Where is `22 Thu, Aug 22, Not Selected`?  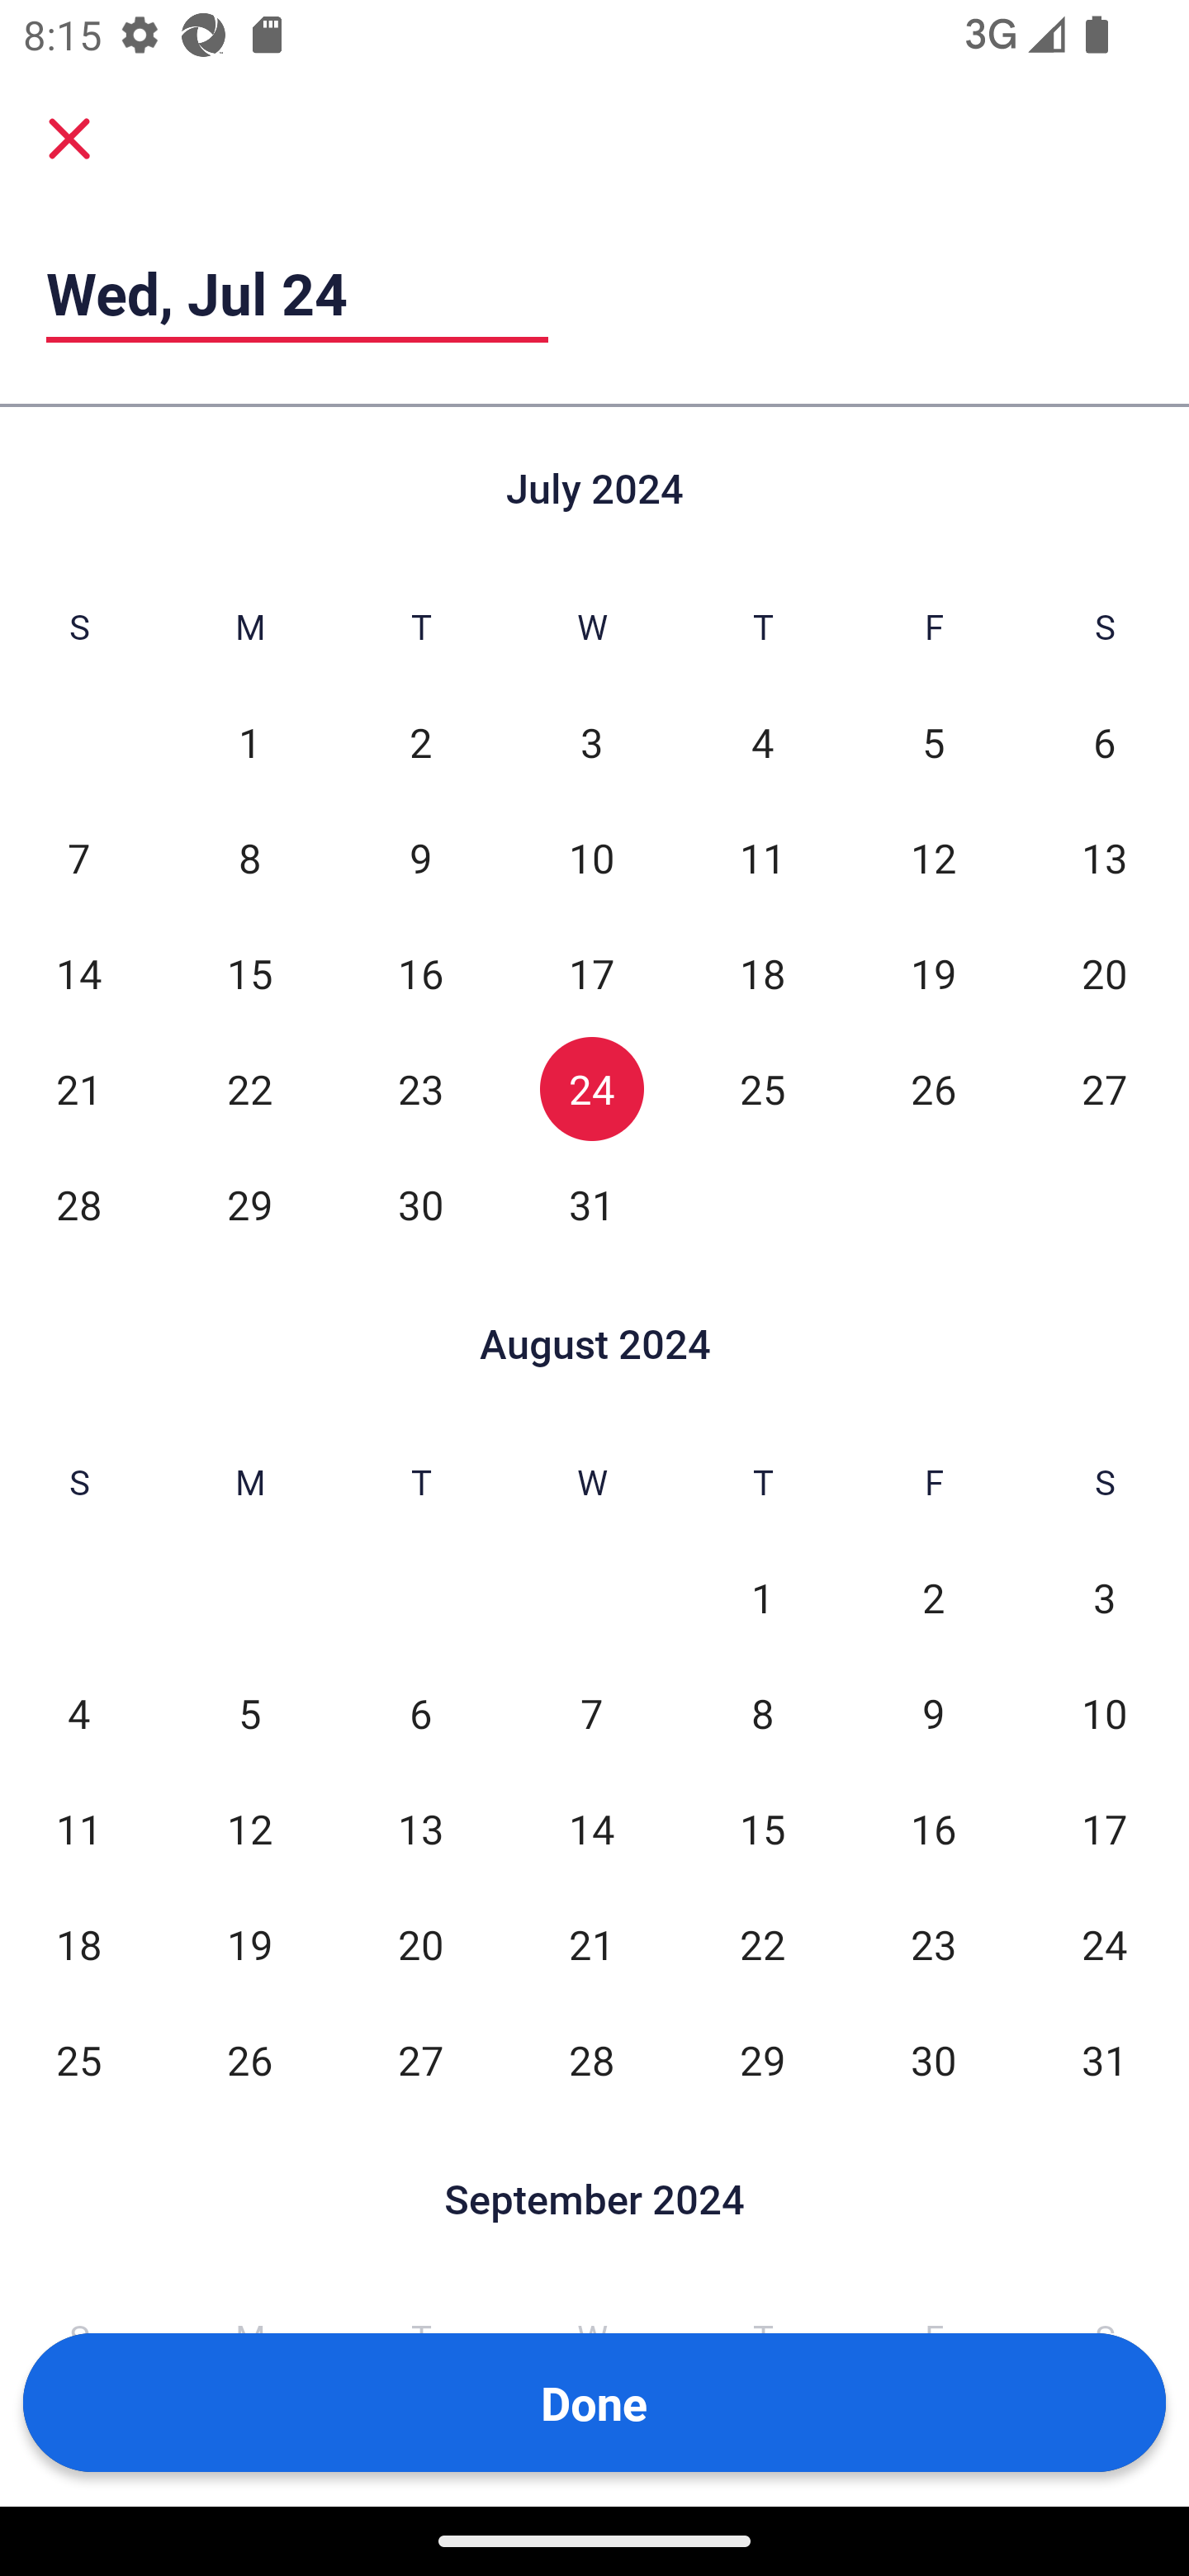 22 Thu, Aug 22, Not Selected is located at coordinates (762, 1944).